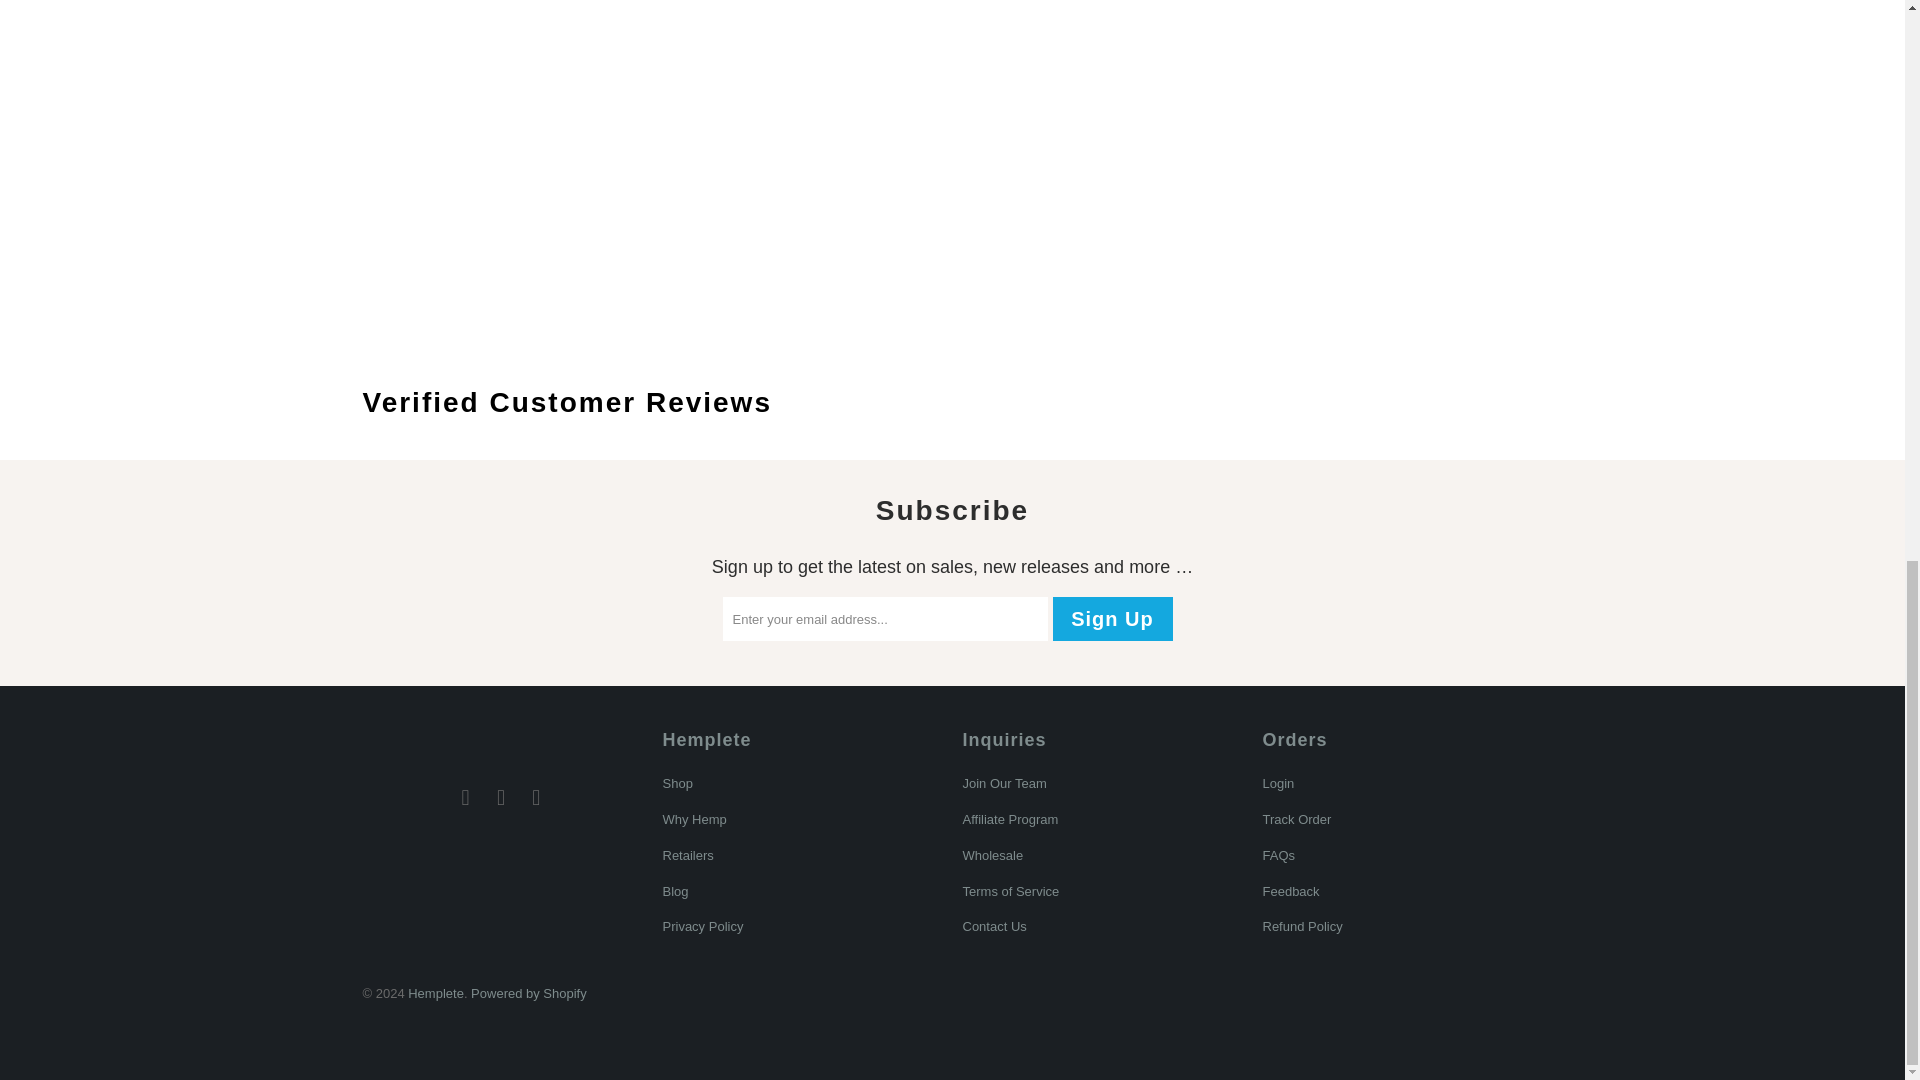 The width and height of the screenshot is (1920, 1080). What do you see at coordinates (1112, 619) in the screenshot?
I see `Sign Up` at bounding box center [1112, 619].